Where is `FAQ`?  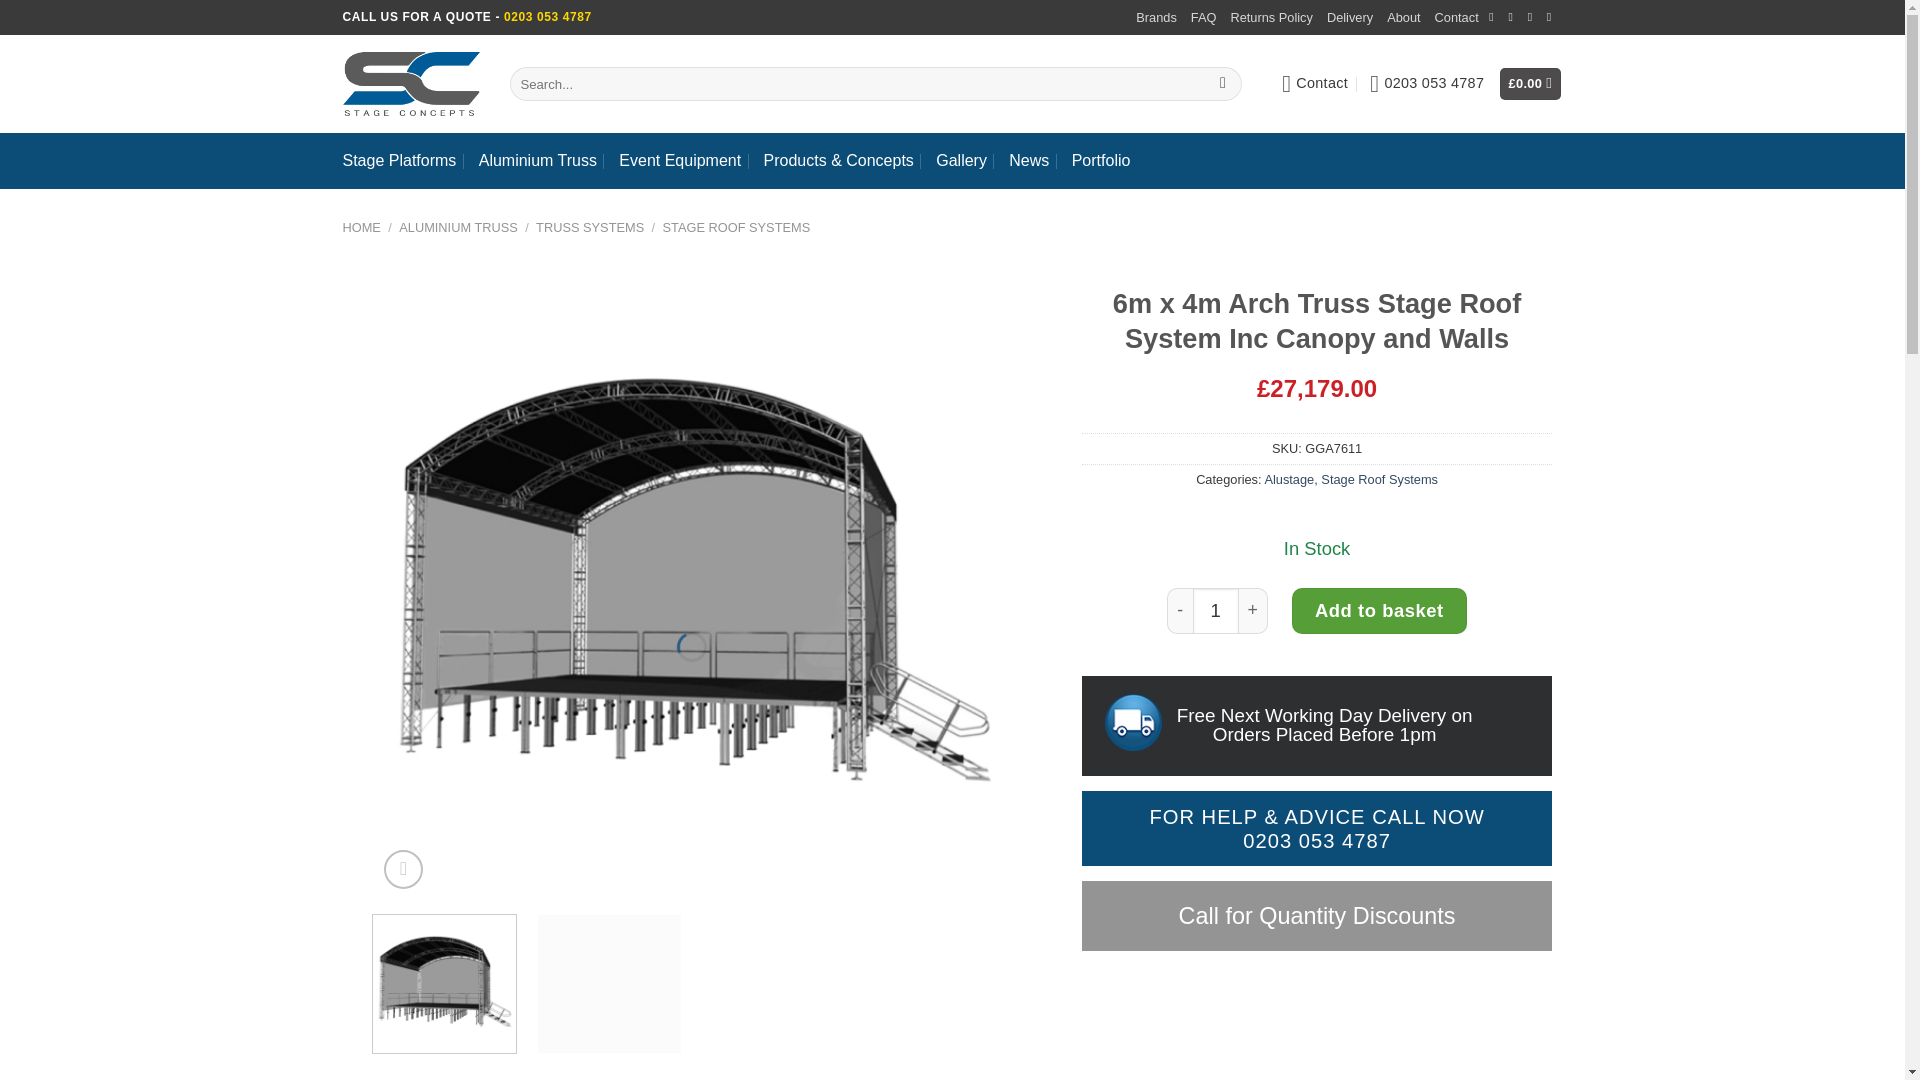 FAQ is located at coordinates (1204, 18).